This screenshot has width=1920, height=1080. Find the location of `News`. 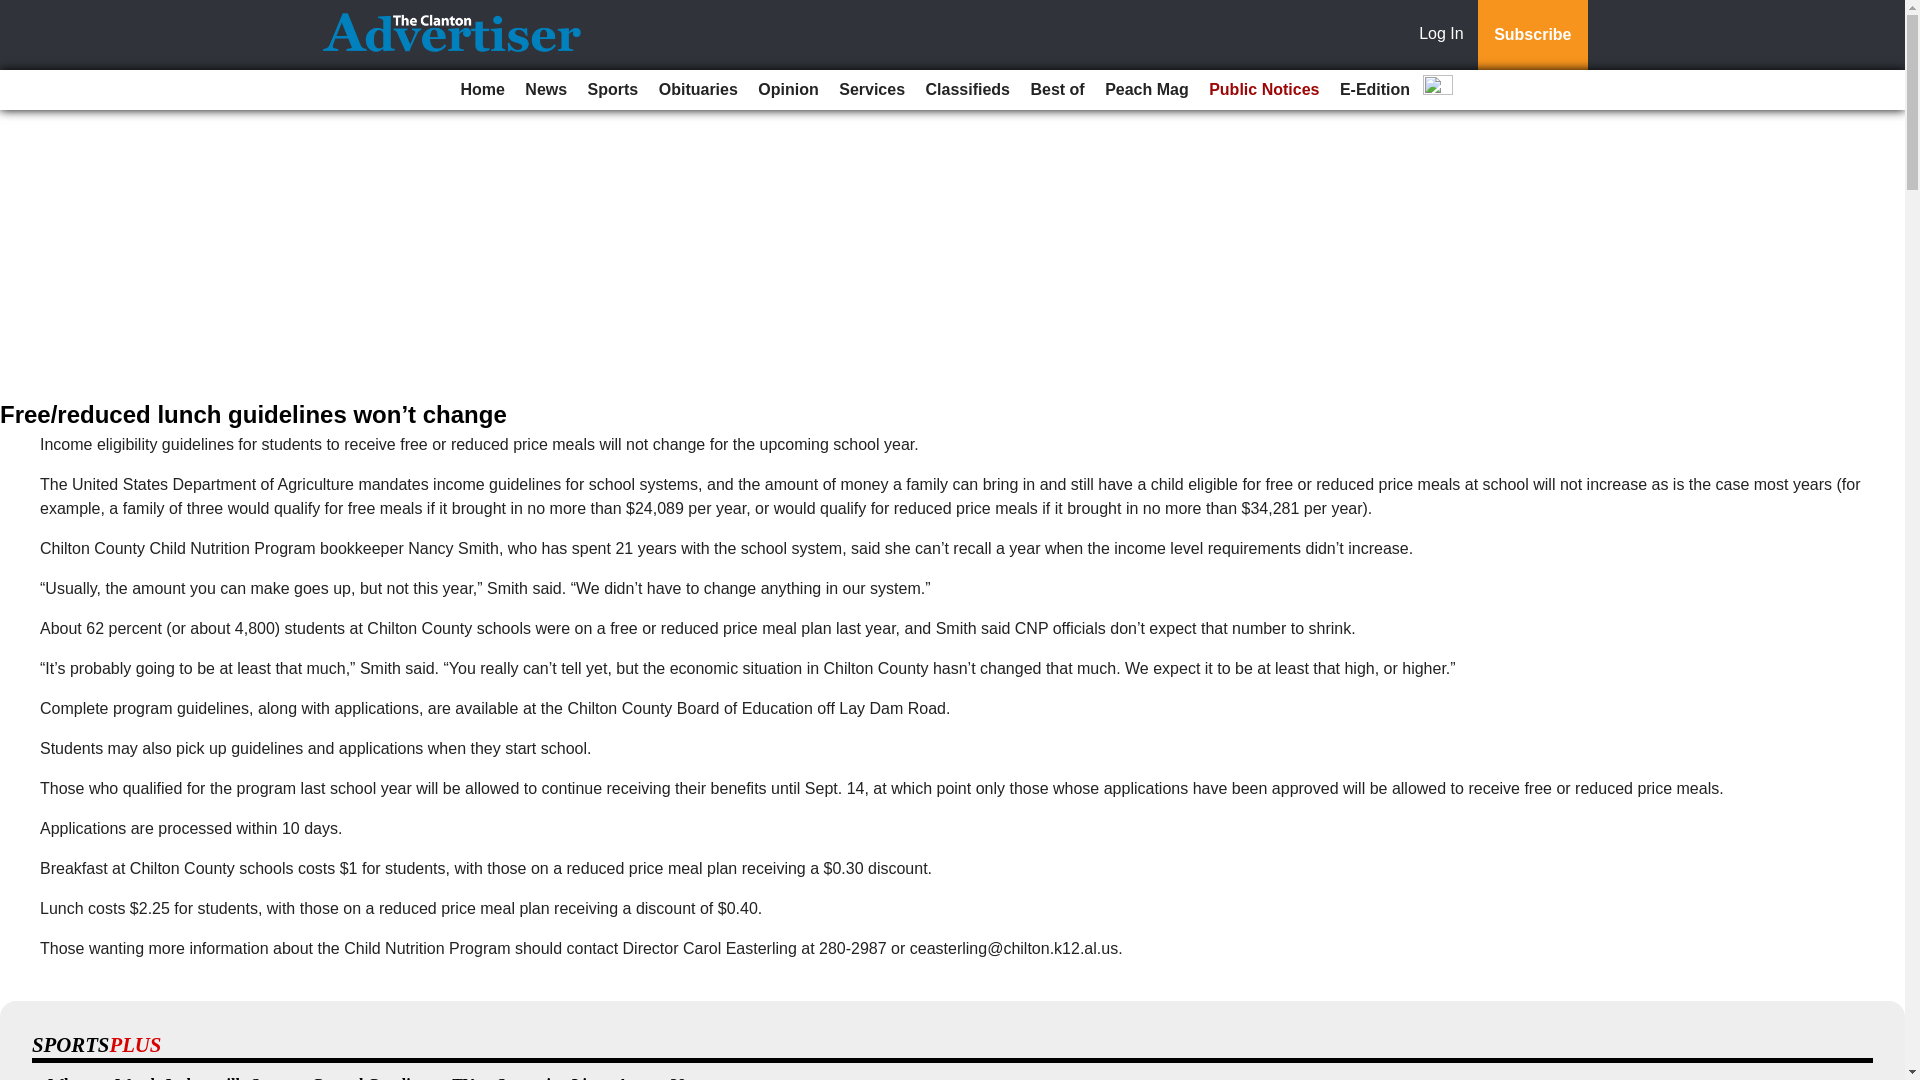

News is located at coordinates (545, 90).